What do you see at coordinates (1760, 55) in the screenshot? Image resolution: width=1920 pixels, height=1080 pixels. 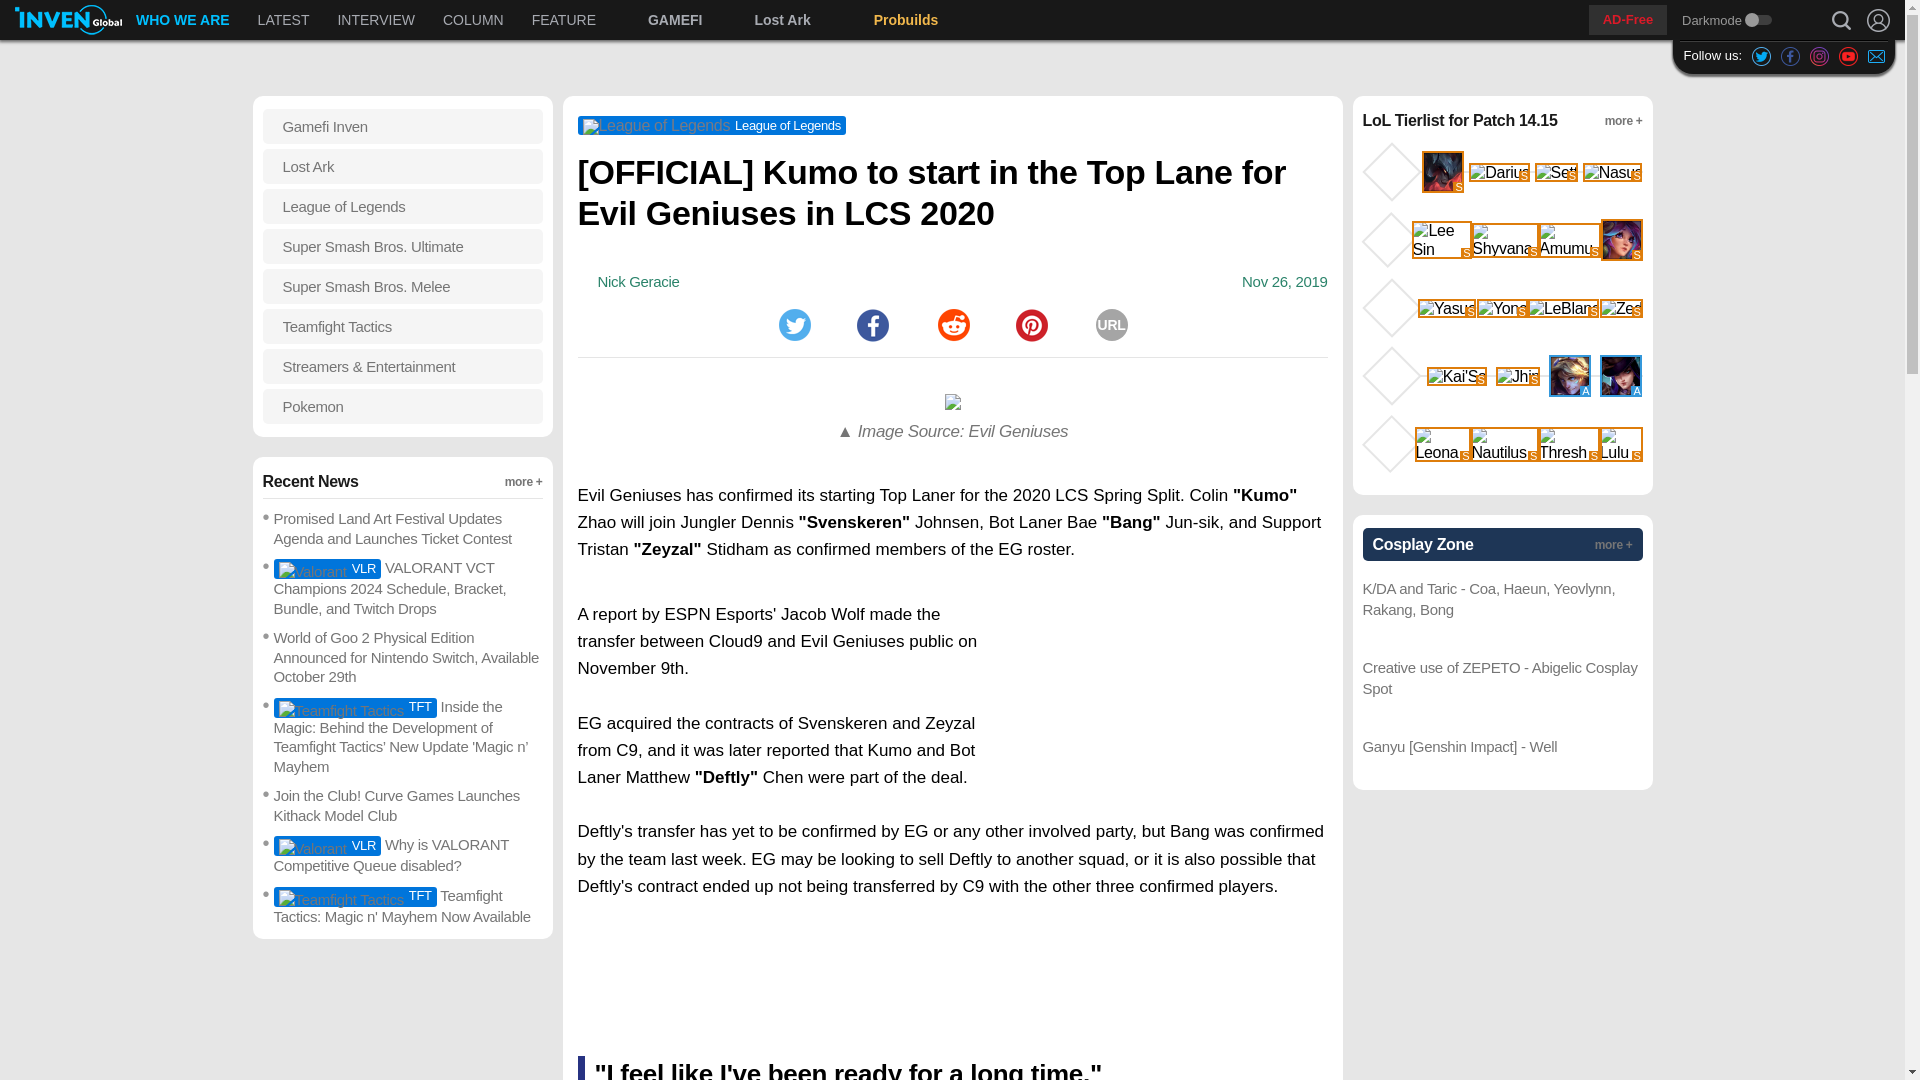 I see `Inven Global Twitter` at bounding box center [1760, 55].